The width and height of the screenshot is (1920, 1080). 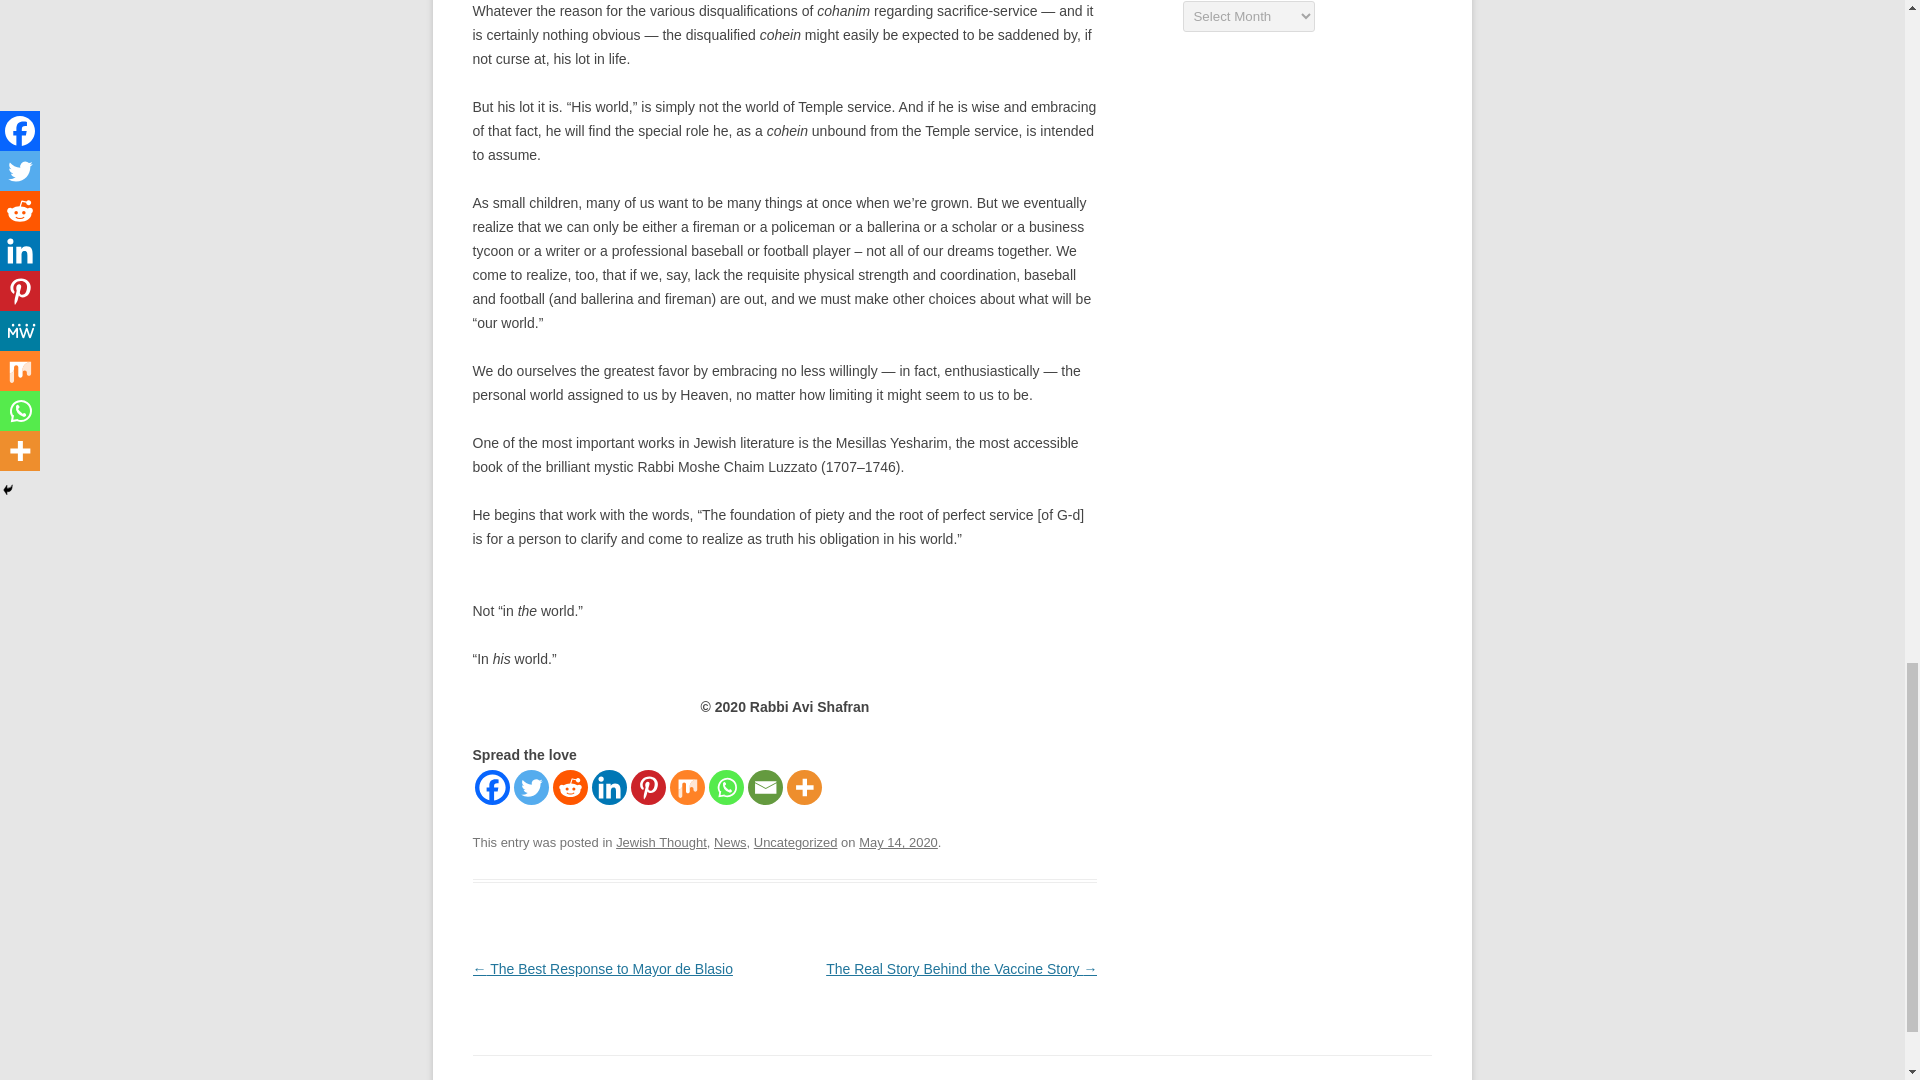 I want to click on Facebook, so click(x=491, y=787).